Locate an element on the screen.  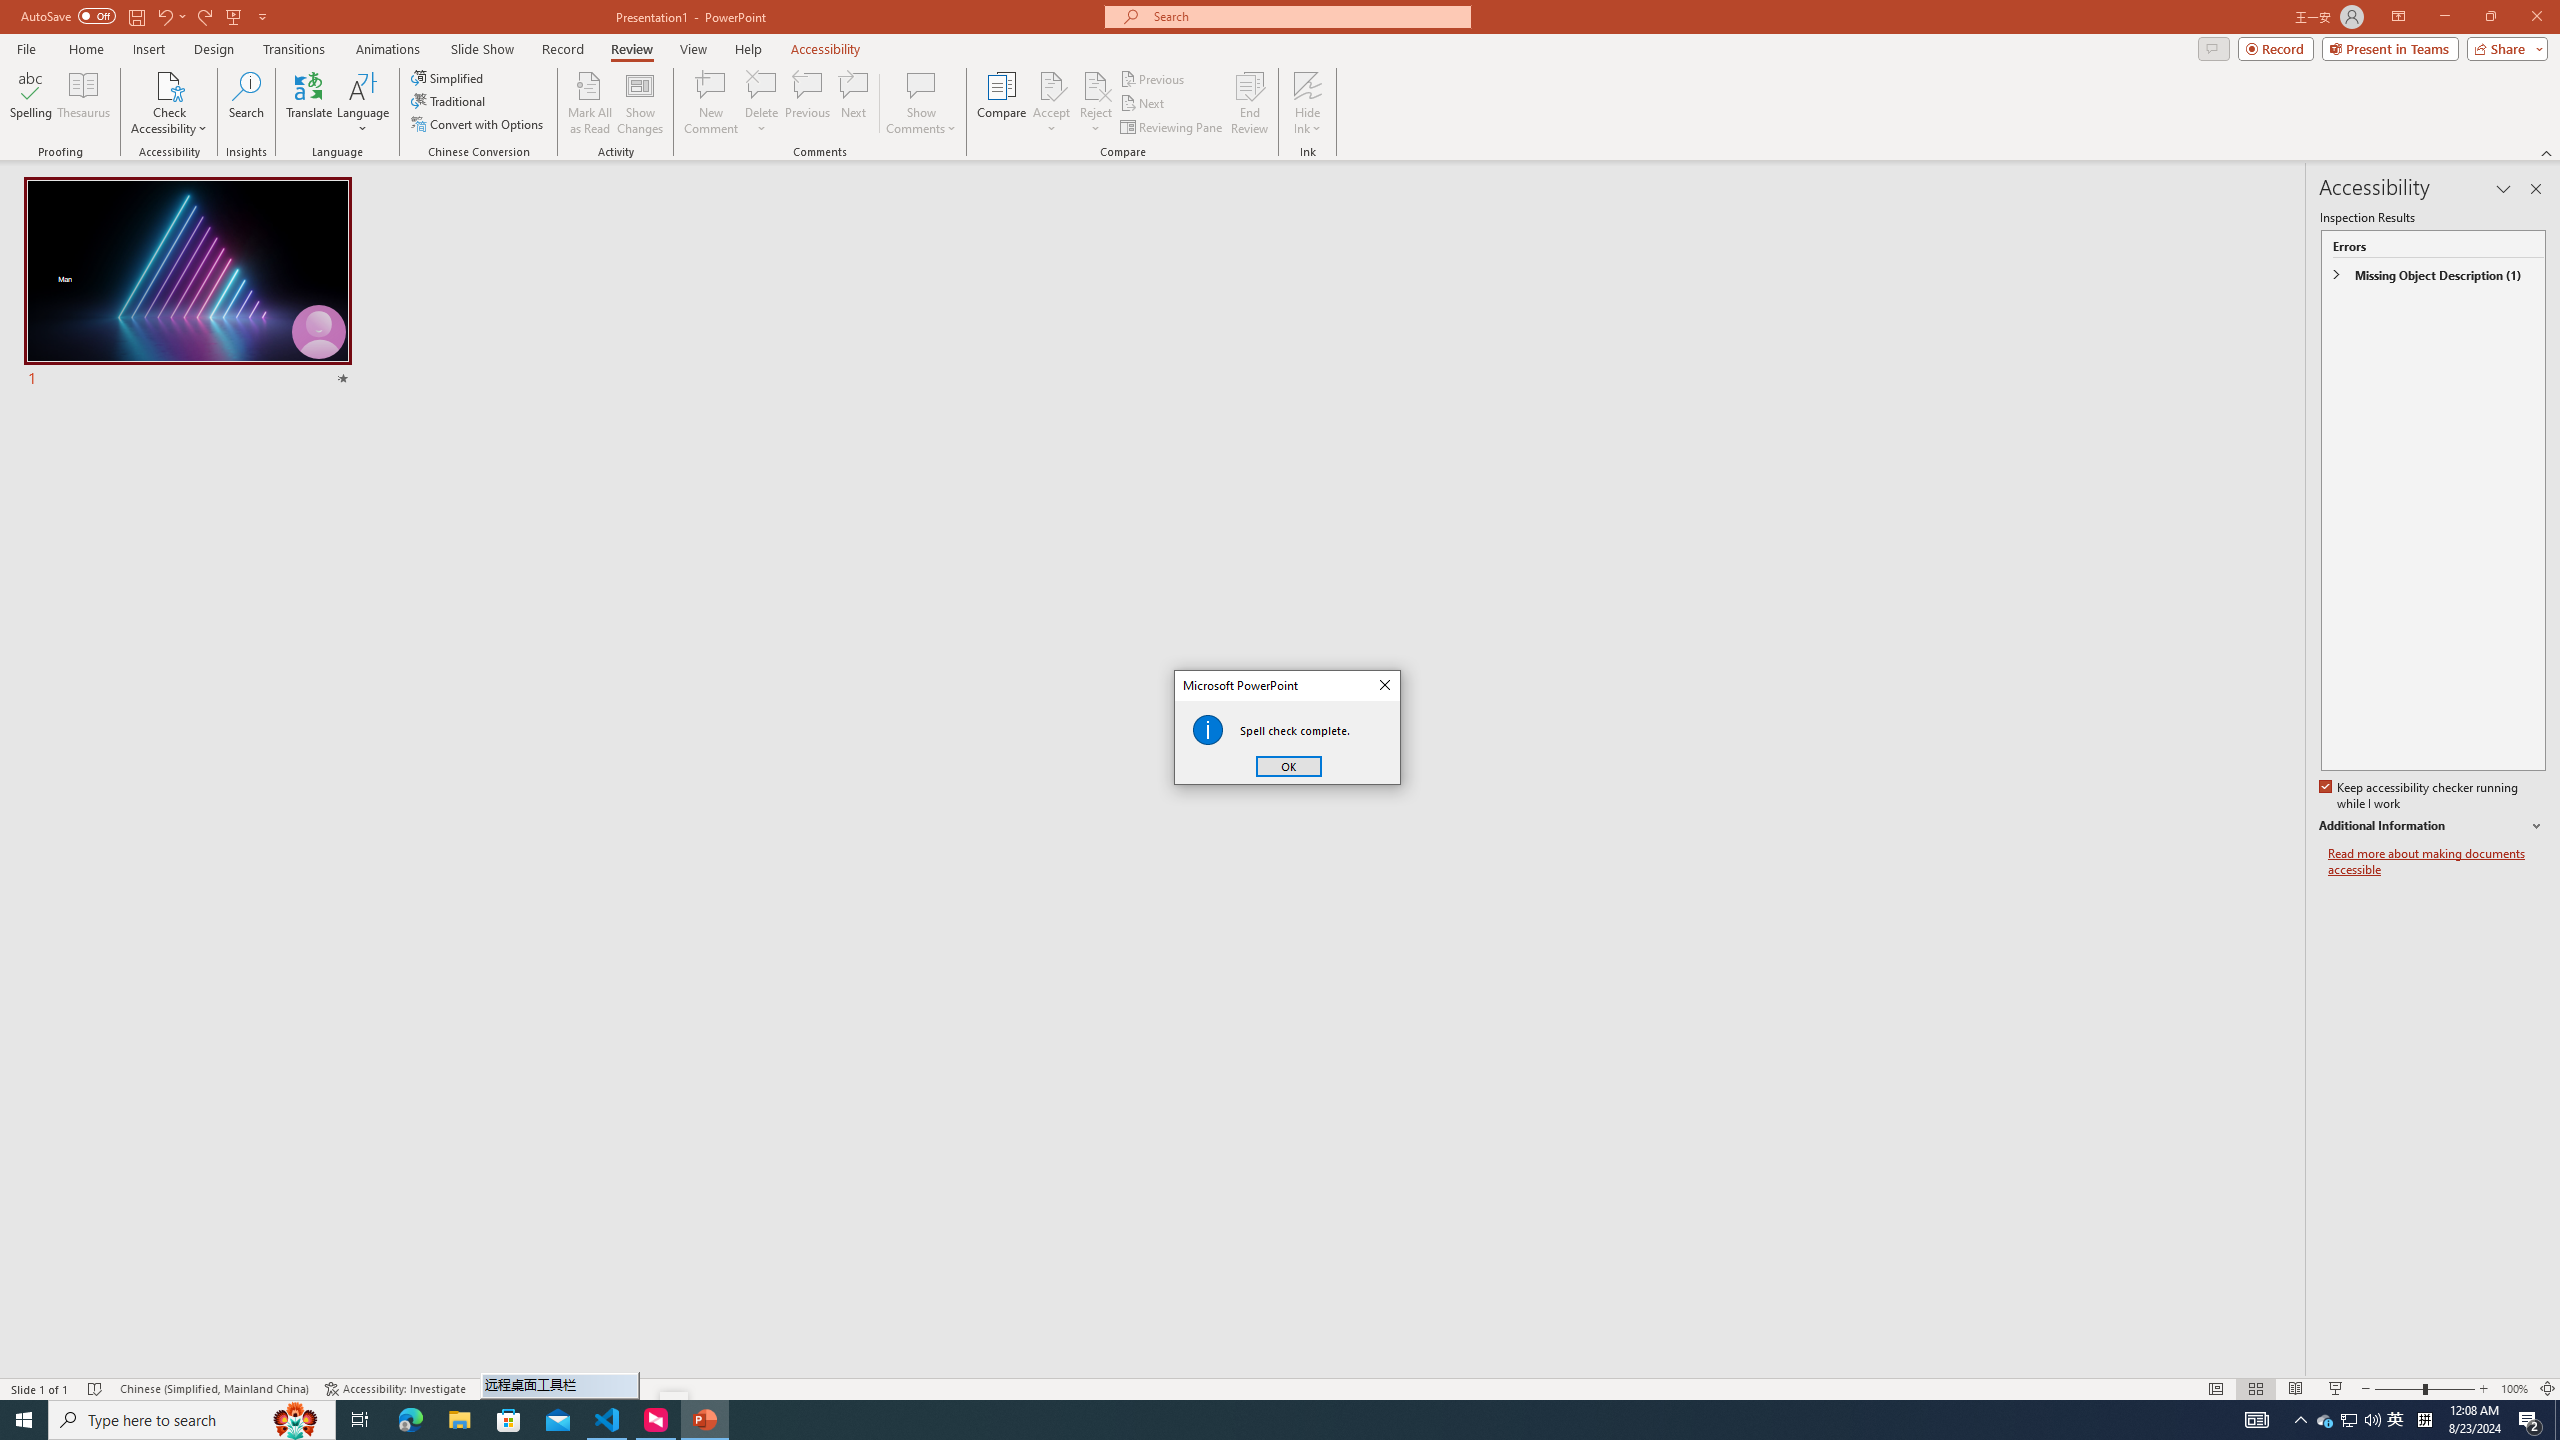
Convert with Options... is located at coordinates (478, 124).